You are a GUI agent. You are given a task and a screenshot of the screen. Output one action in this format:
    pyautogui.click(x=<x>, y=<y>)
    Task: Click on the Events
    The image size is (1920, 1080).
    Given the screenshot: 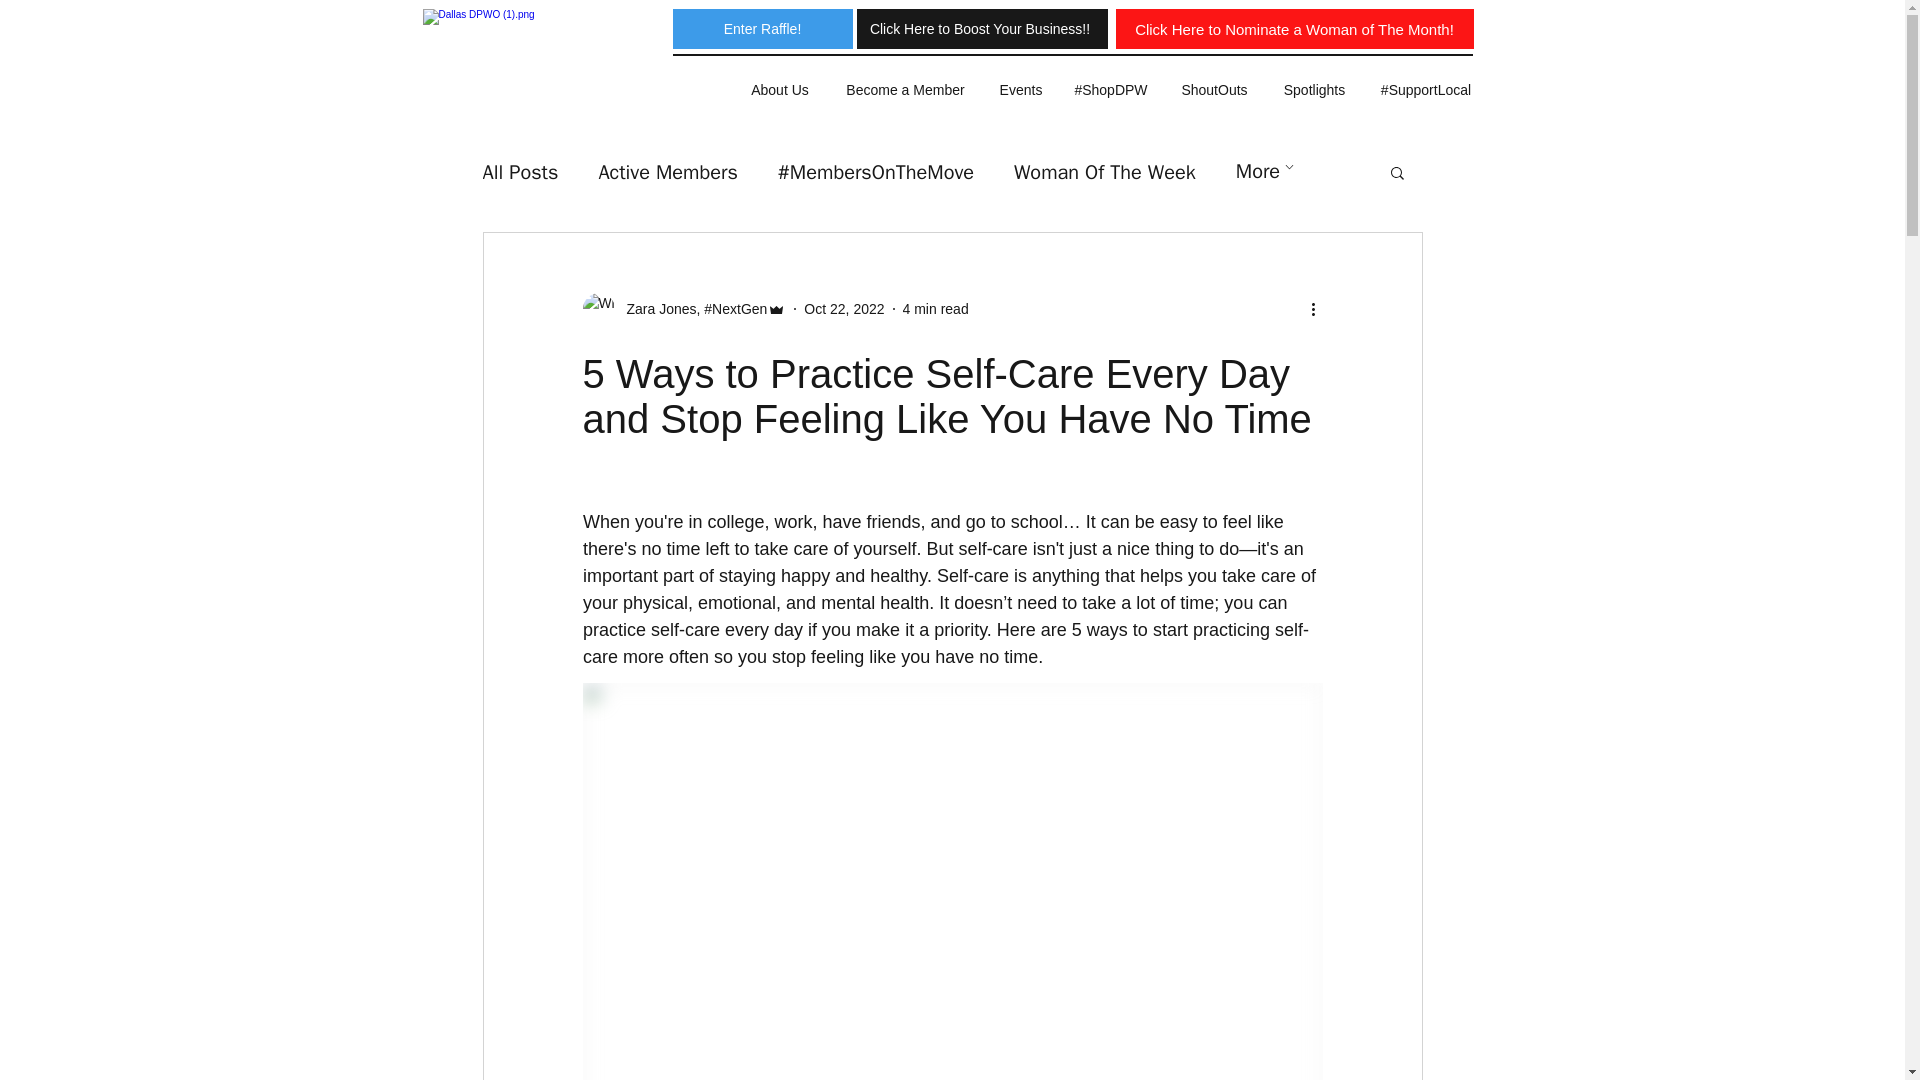 What is the action you would take?
    pyautogui.click(x=1021, y=90)
    